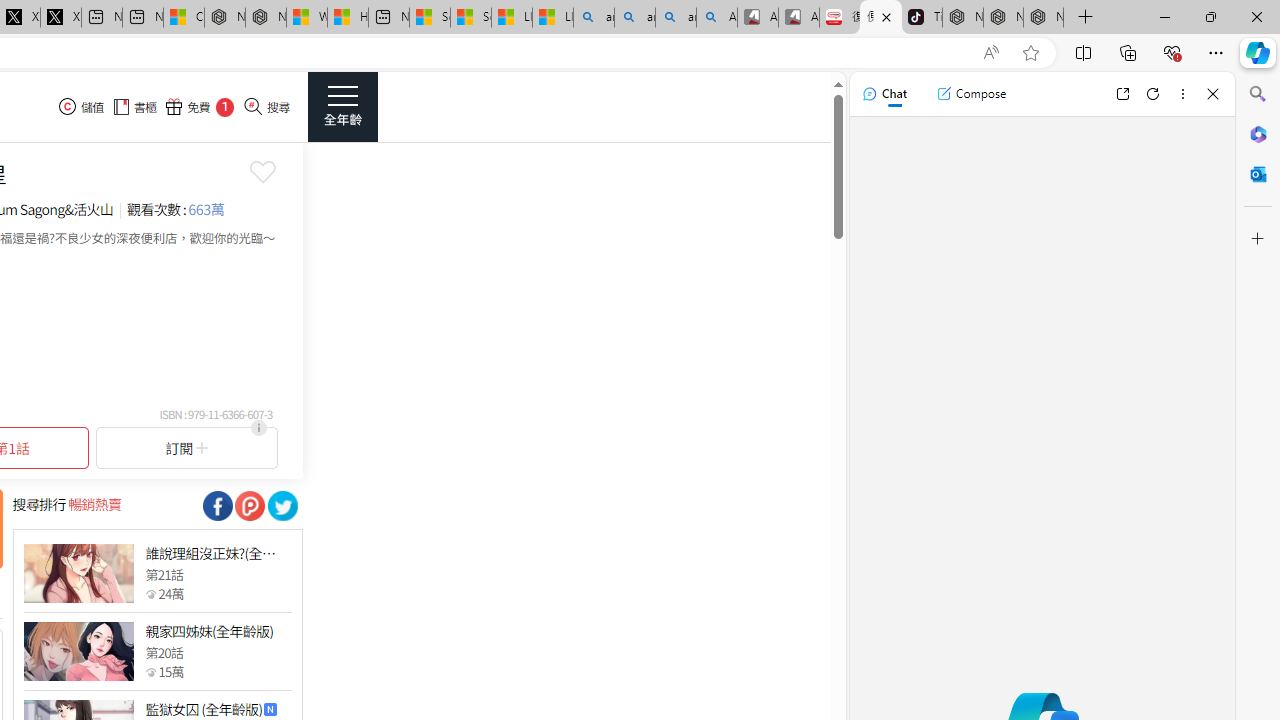  I want to click on Close tab, so click(886, 16).